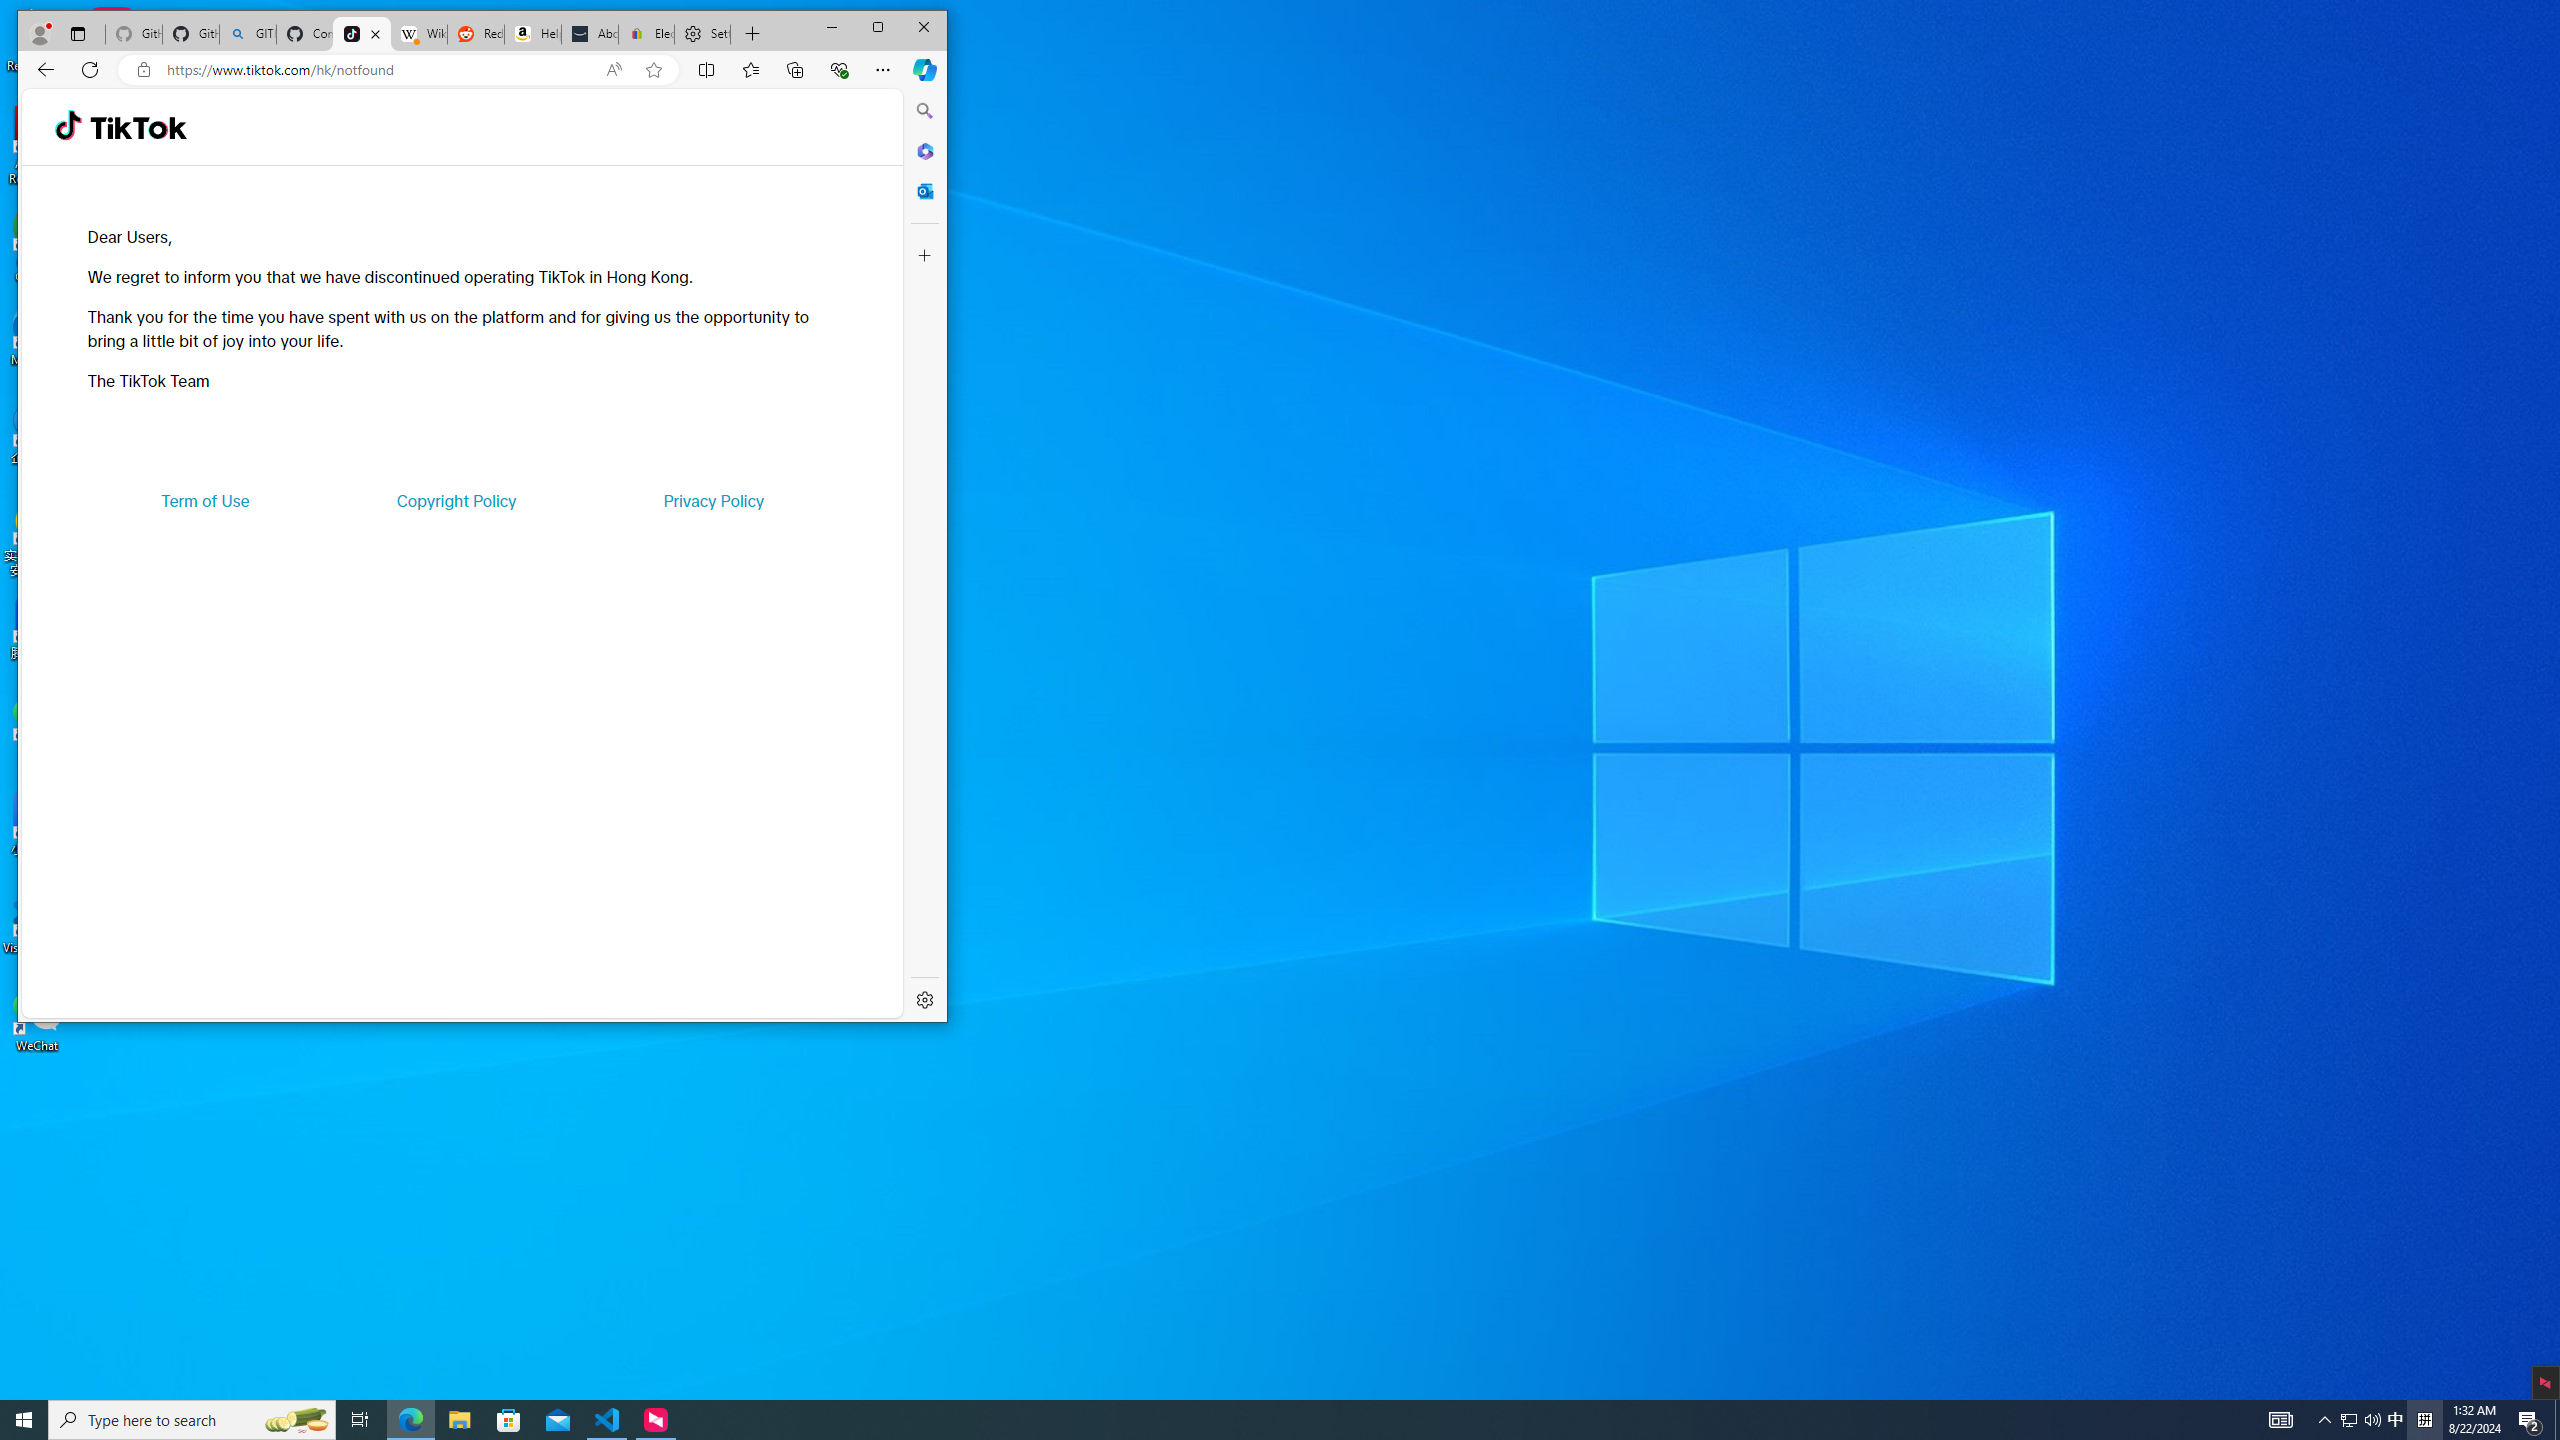 Image resolution: width=2560 pixels, height=1440 pixels. What do you see at coordinates (24, 1420) in the screenshot?
I see `Start` at bounding box center [24, 1420].